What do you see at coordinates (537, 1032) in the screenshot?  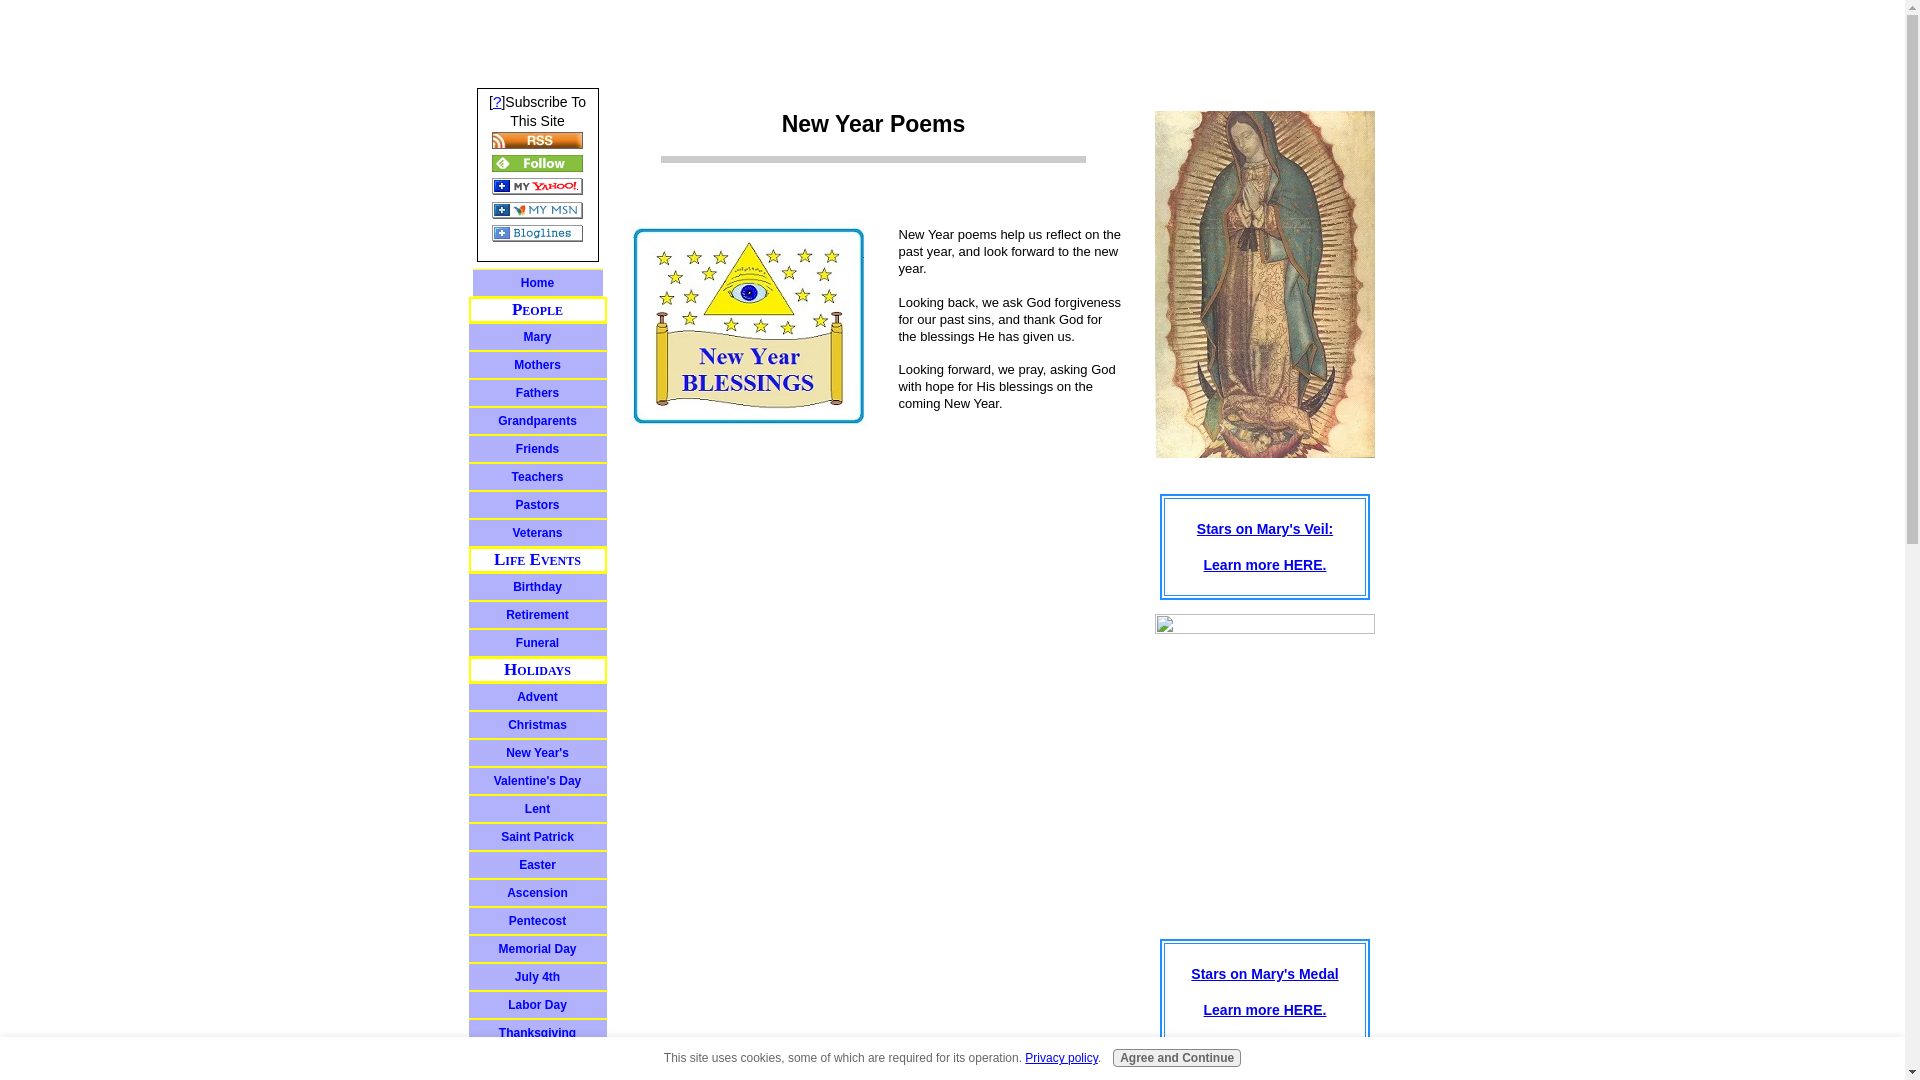 I see `Thanksgiving` at bounding box center [537, 1032].